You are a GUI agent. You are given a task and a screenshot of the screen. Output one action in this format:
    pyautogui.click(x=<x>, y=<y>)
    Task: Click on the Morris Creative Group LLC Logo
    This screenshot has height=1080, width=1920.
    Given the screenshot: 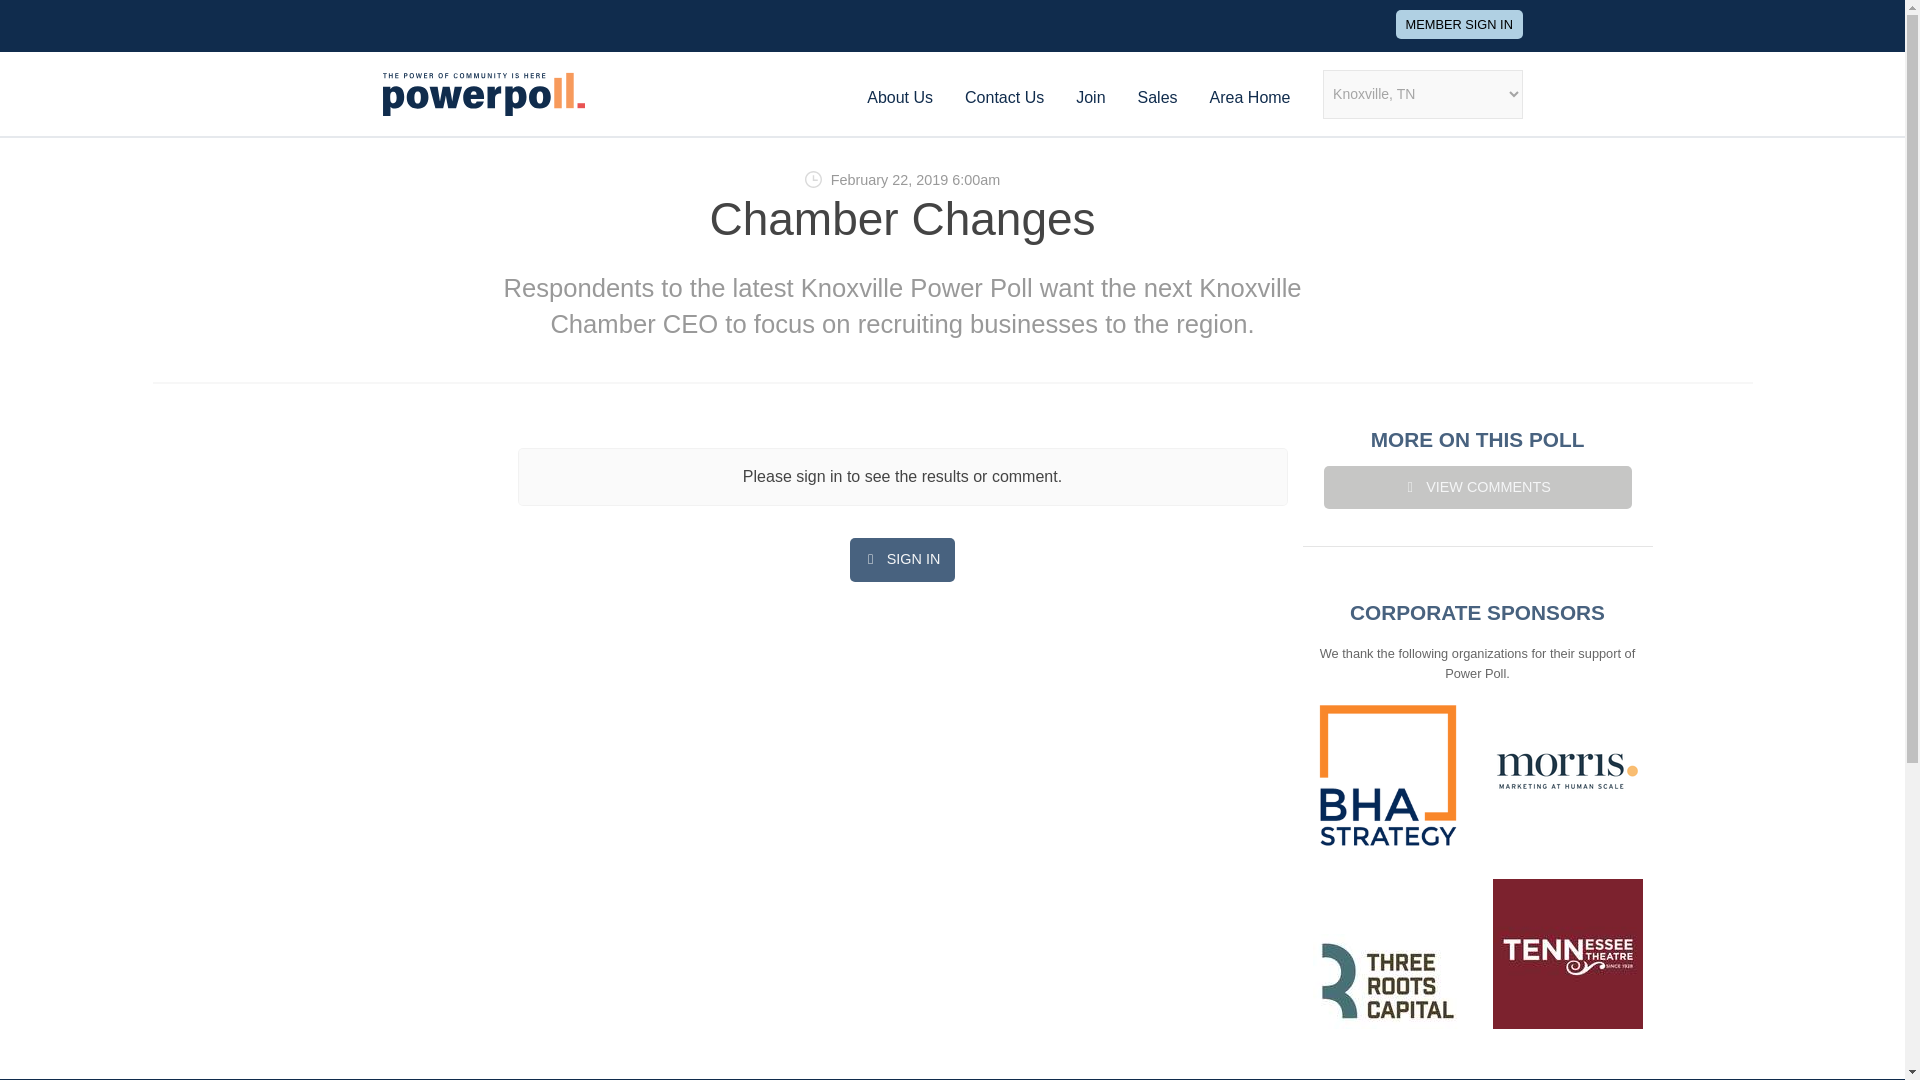 What is the action you would take?
    pyautogui.click(x=1566, y=773)
    